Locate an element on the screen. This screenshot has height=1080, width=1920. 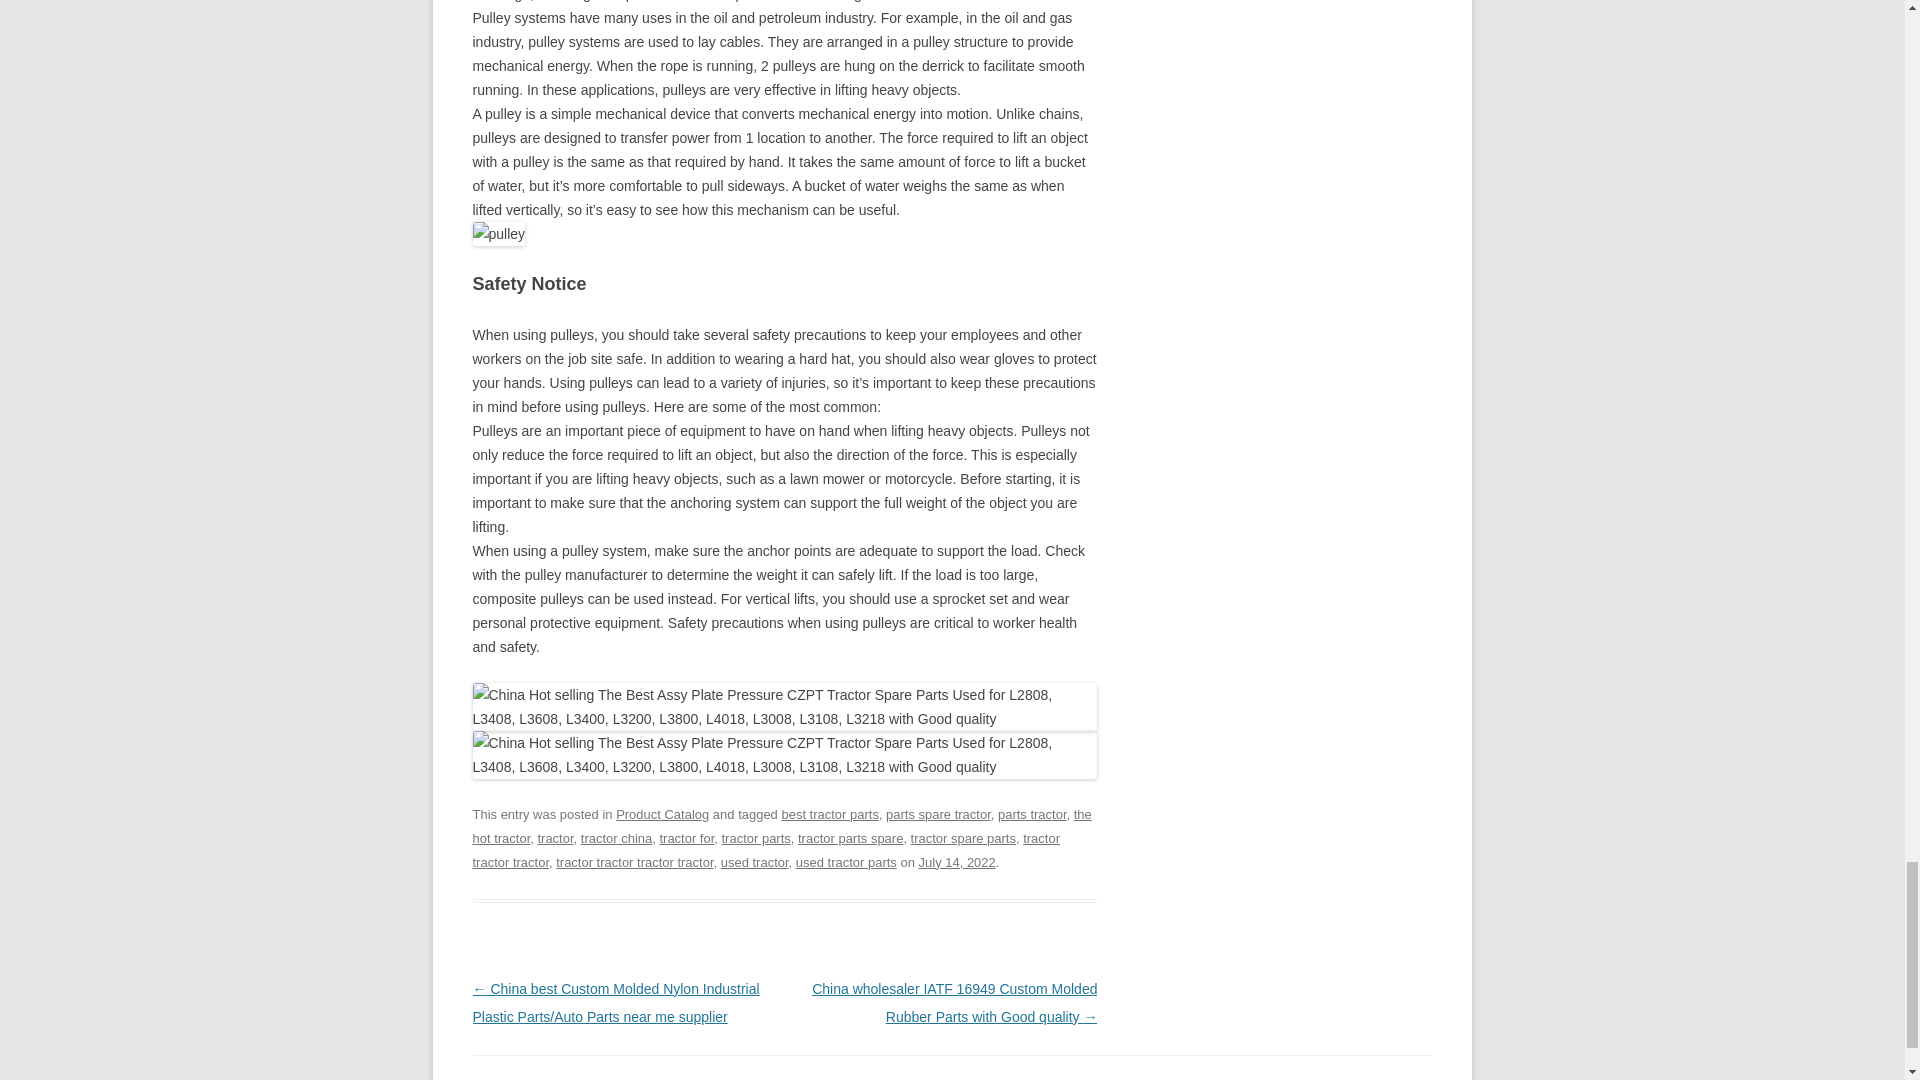
tractor tractor tractor tractor is located at coordinates (634, 862).